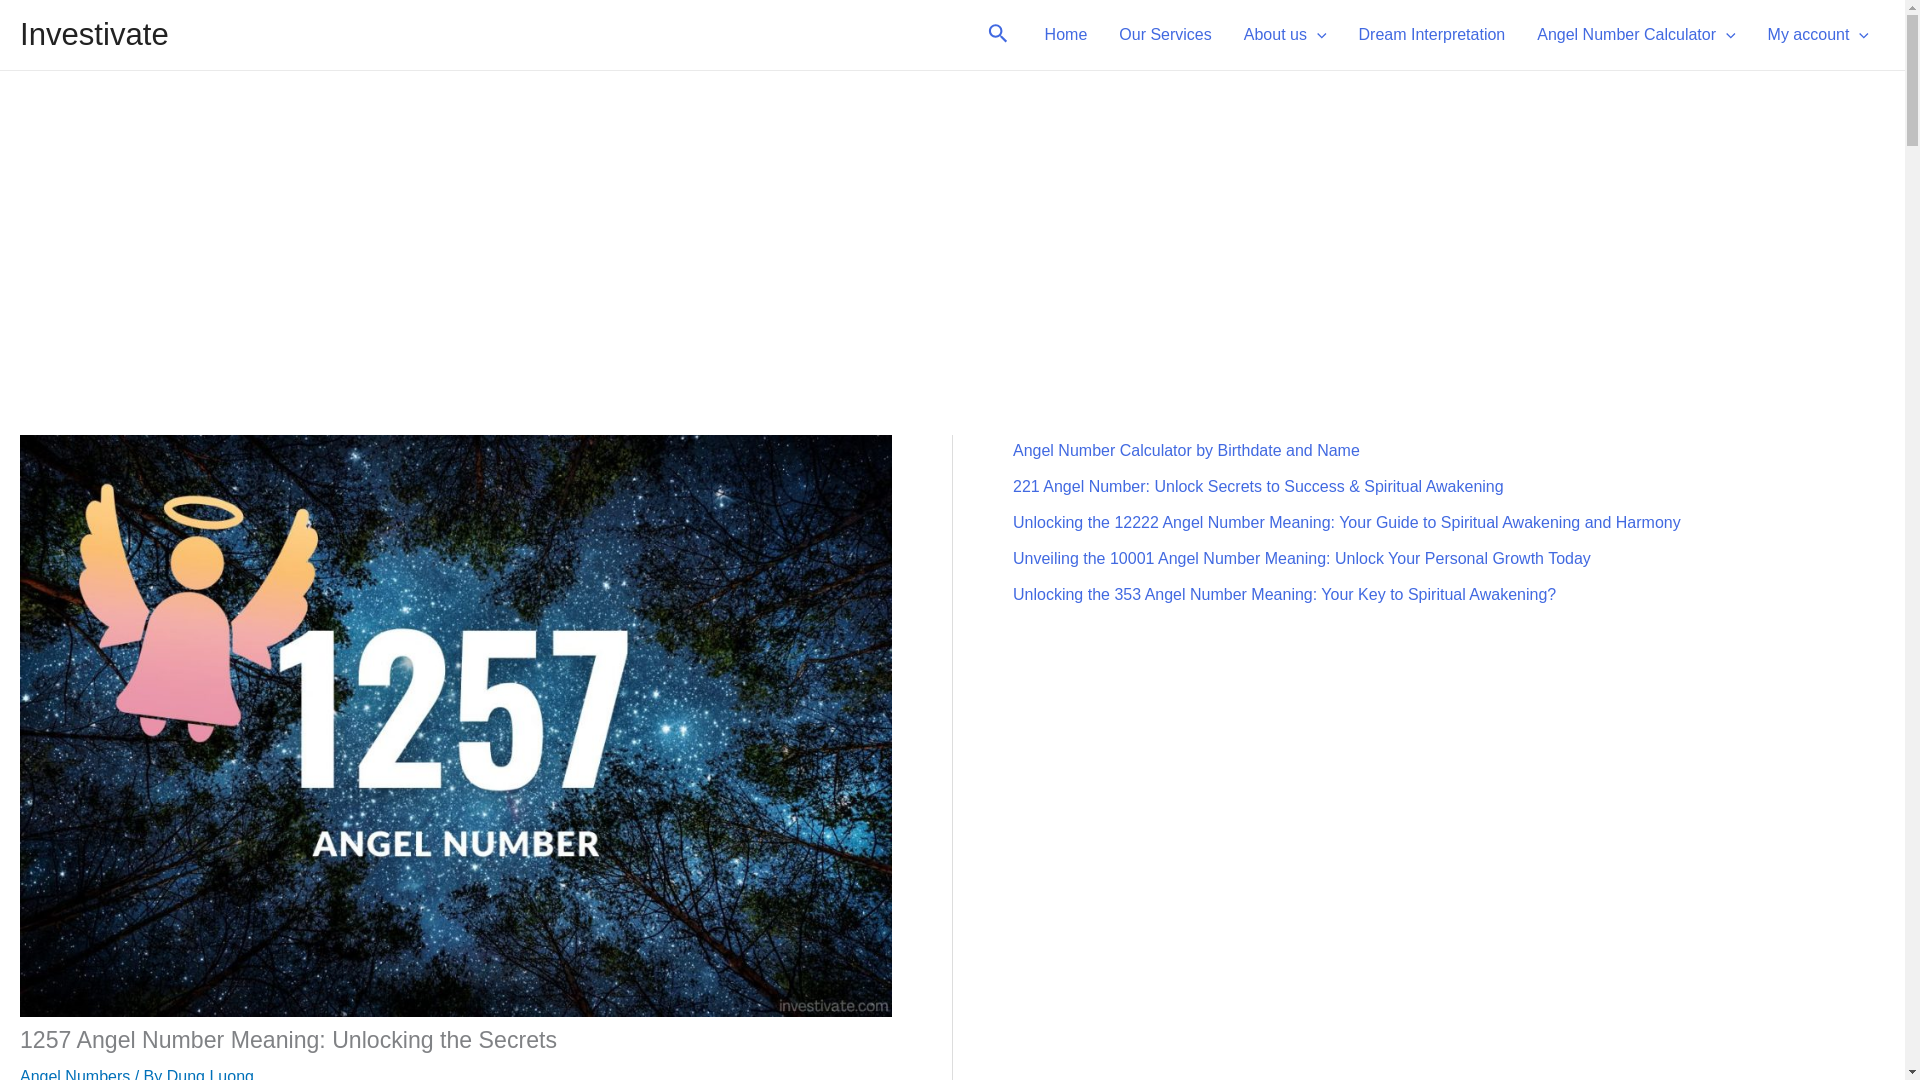 This screenshot has width=1920, height=1080. I want to click on Home, so click(1066, 34).